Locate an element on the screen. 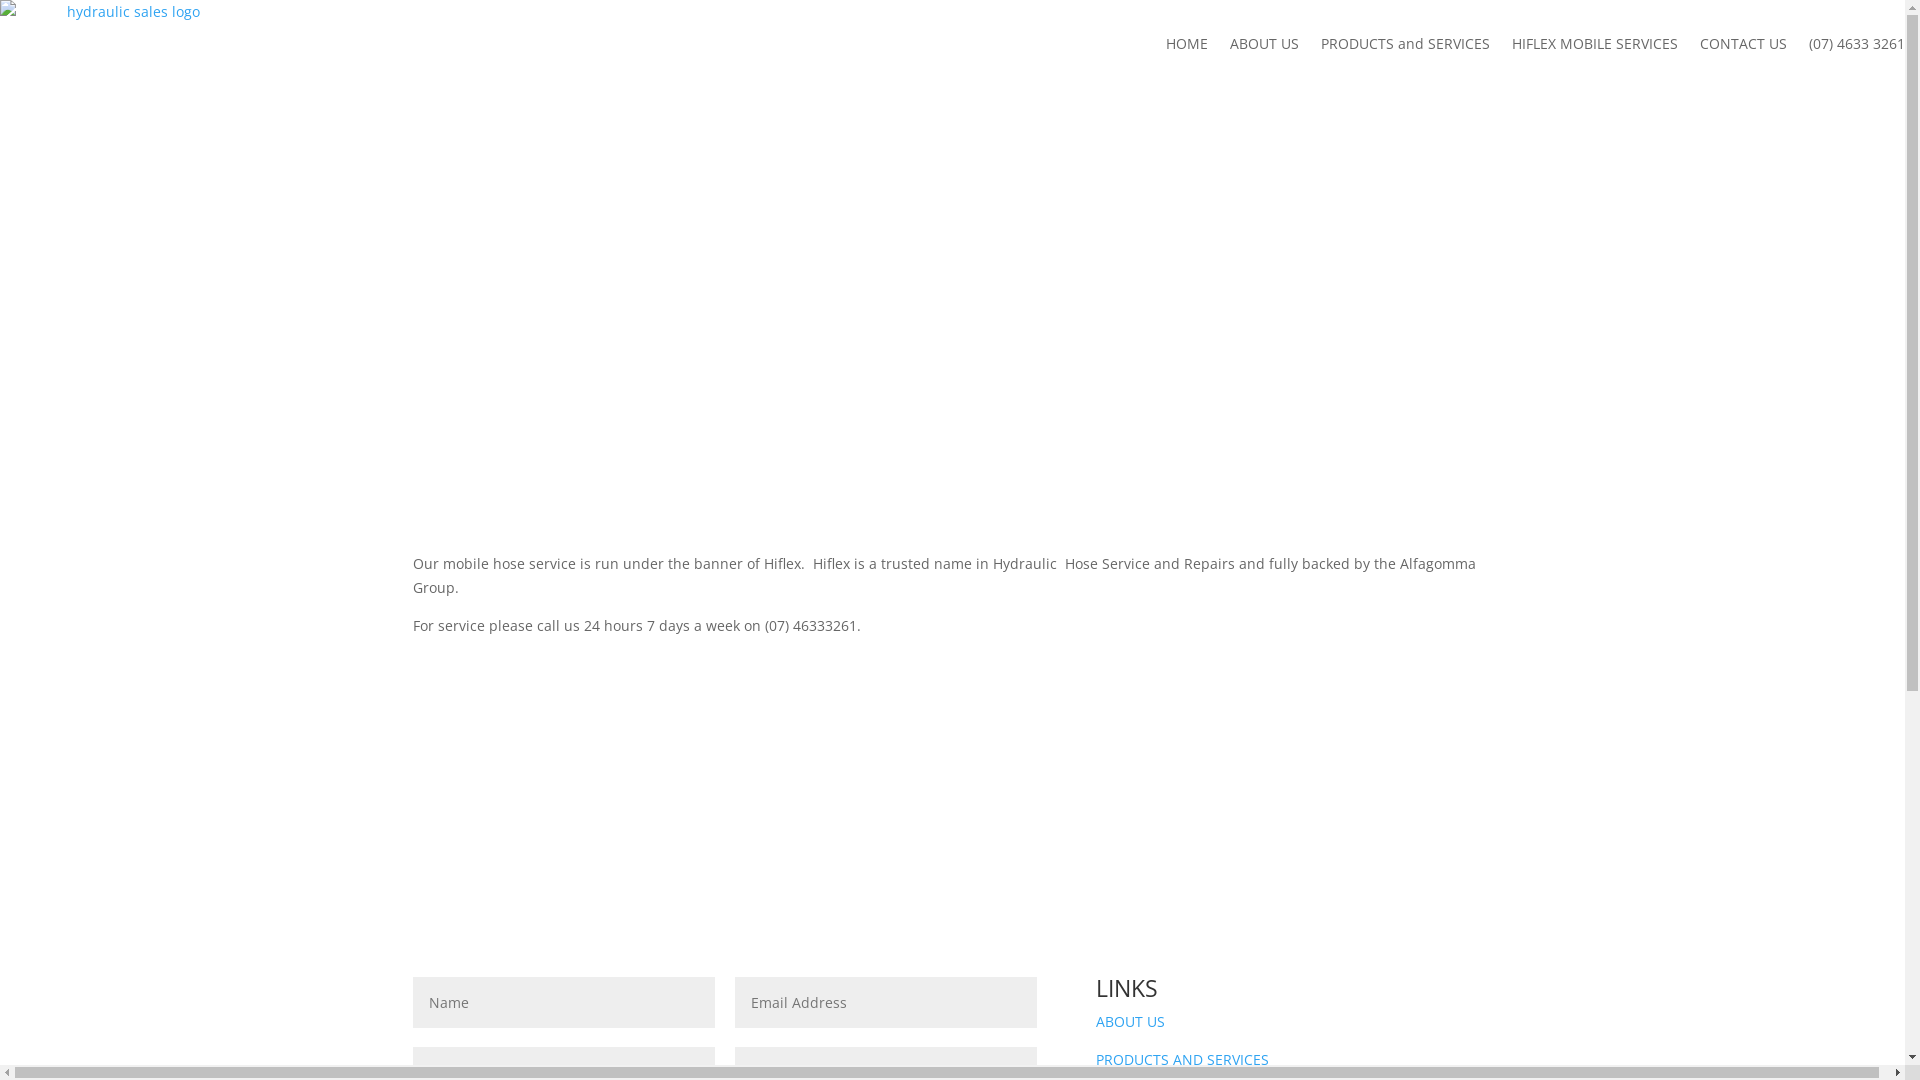 This screenshot has width=1920, height=1080. ABOUT US is located at coordinates (1130, 1022).